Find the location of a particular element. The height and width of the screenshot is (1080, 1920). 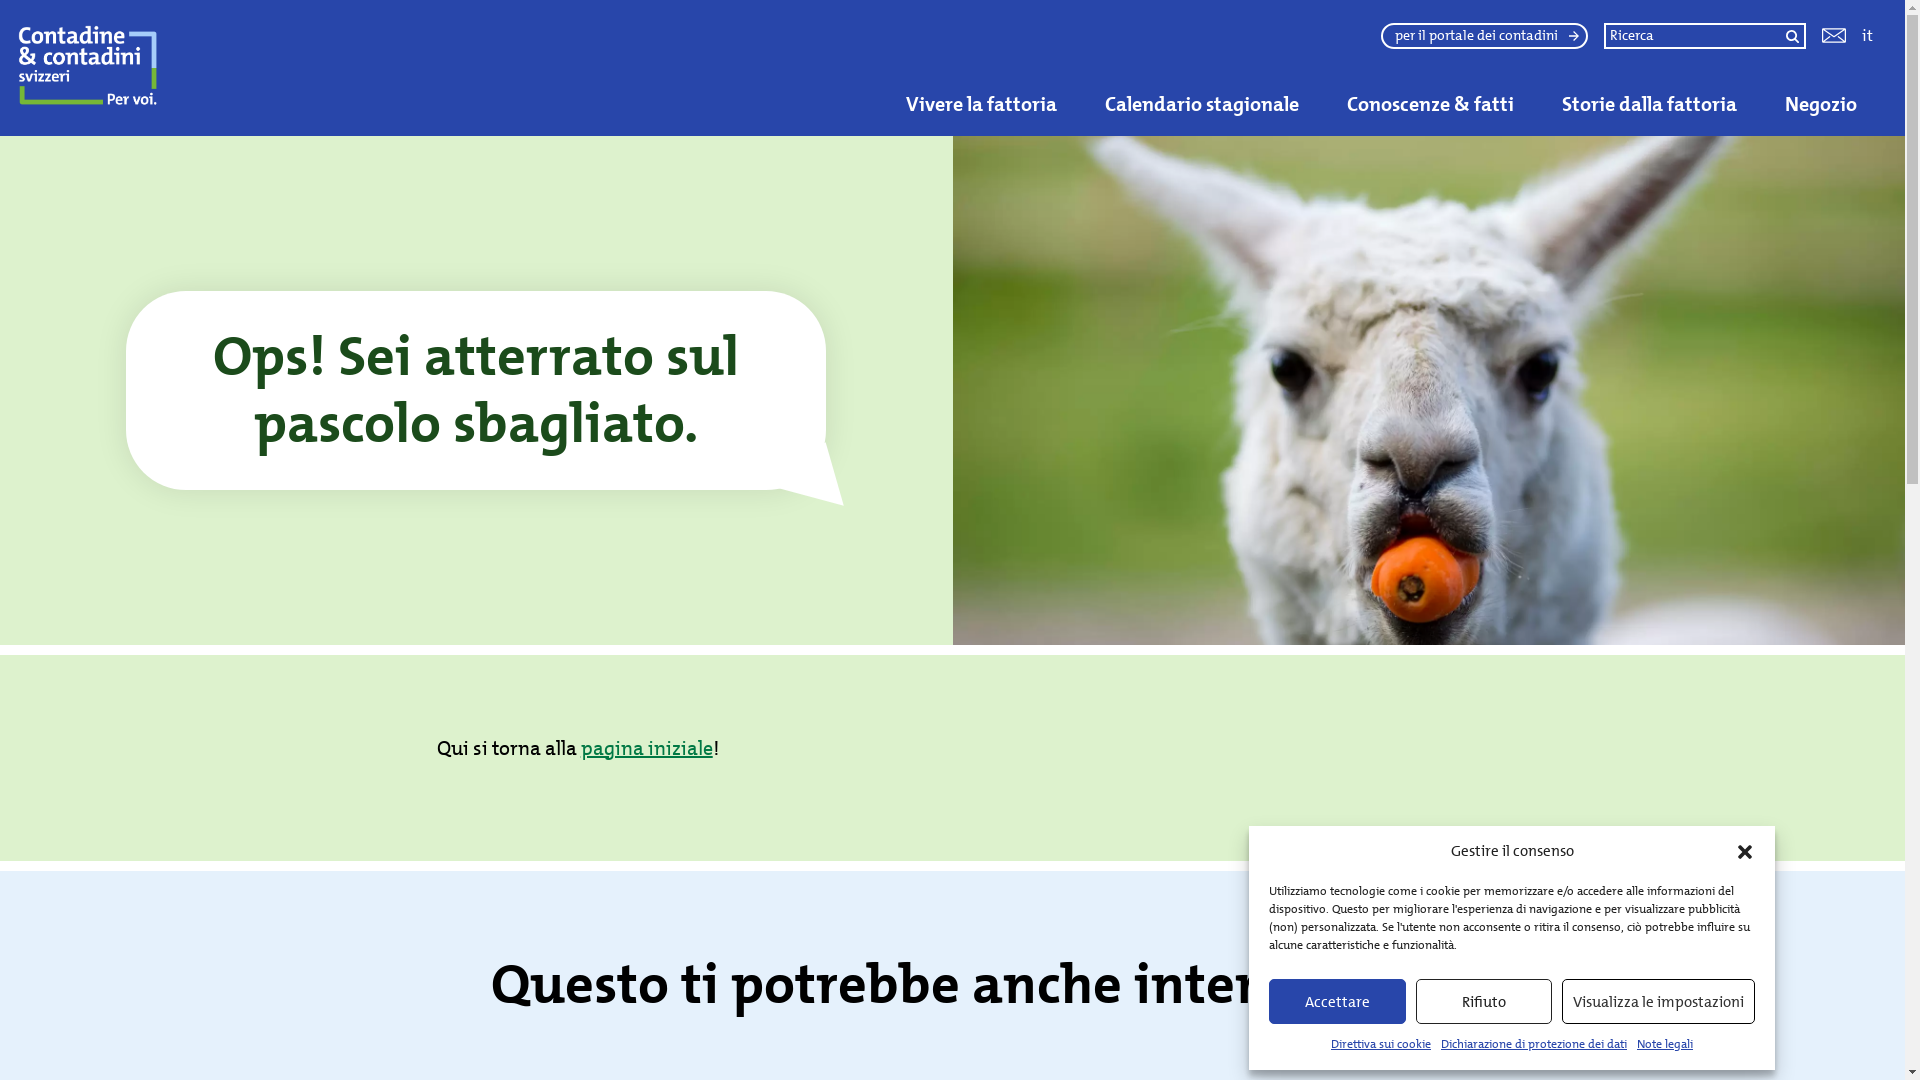

Bovini is located at coordinates (354, 16).